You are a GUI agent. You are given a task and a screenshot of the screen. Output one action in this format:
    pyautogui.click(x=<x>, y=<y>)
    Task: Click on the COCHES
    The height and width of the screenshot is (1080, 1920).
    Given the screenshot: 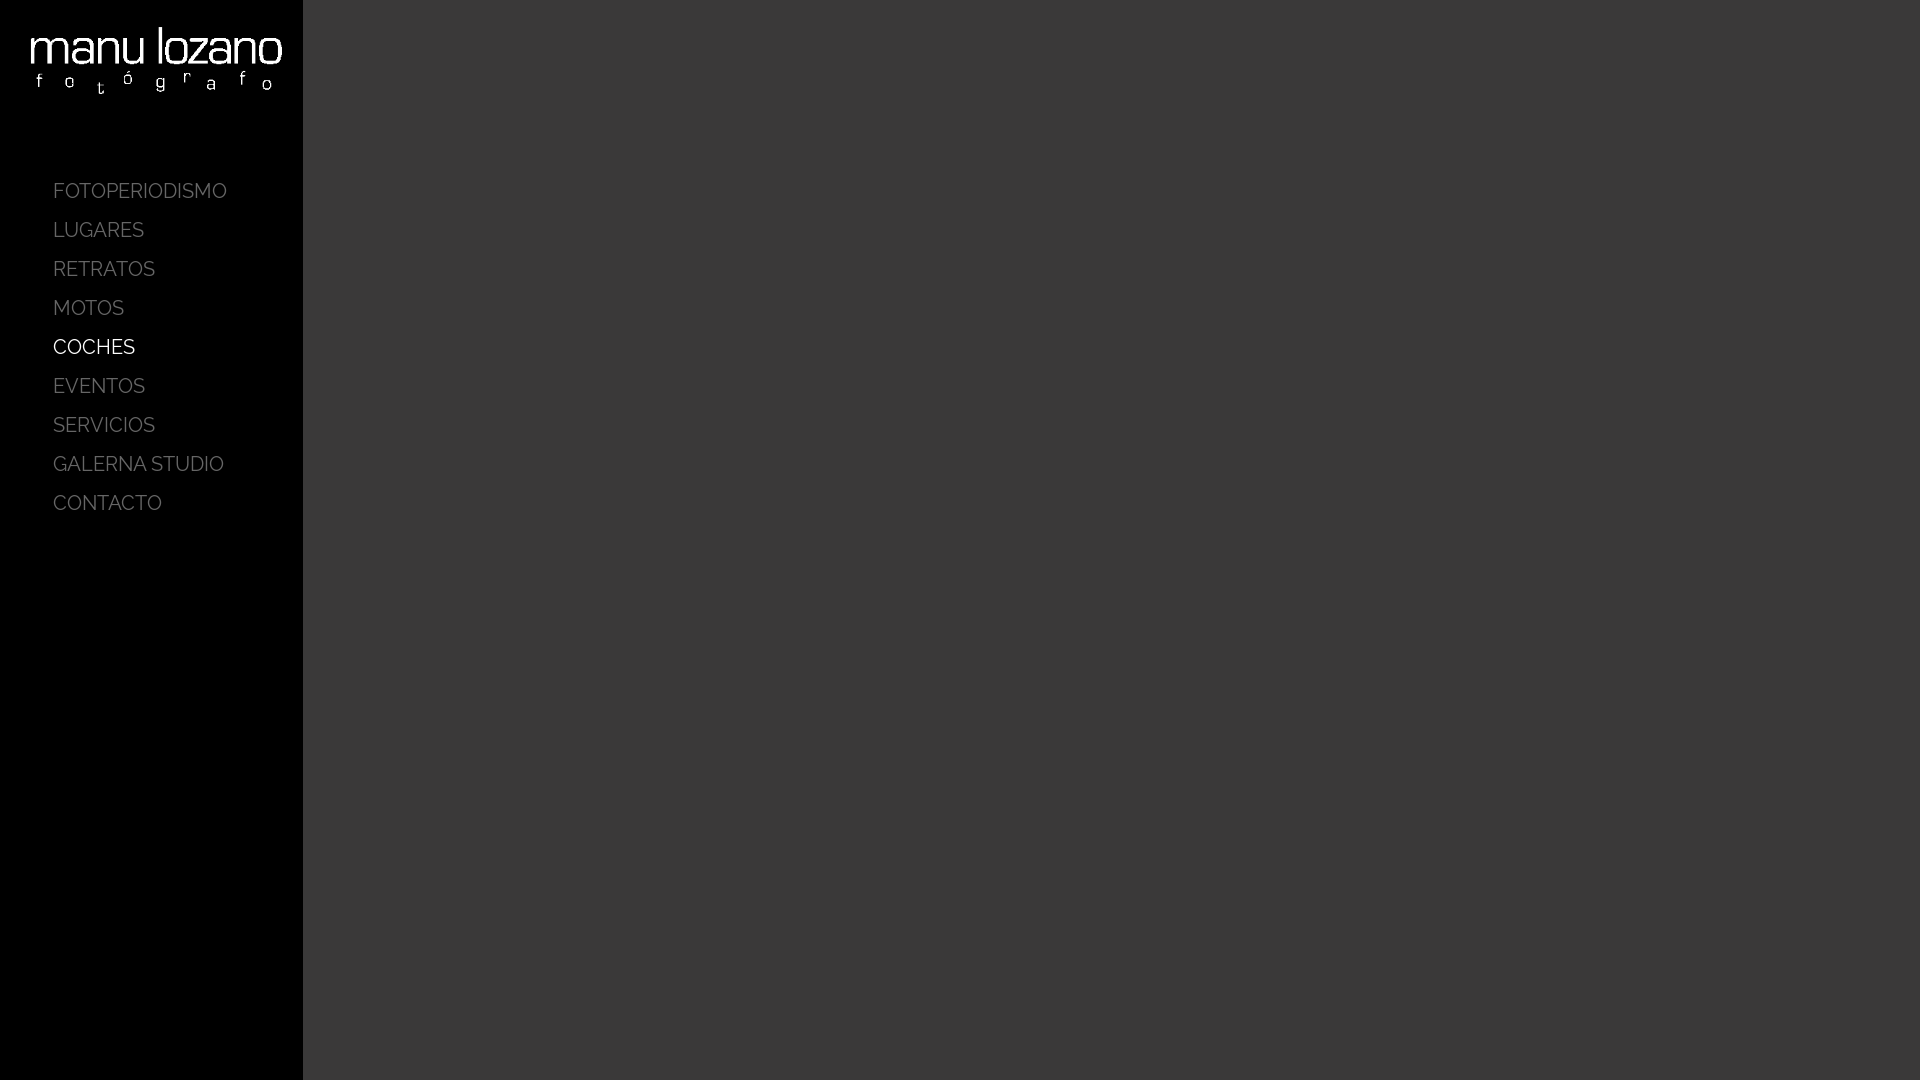 What is the action you would take?
    pyautogui.click(x=140, y=347)
    